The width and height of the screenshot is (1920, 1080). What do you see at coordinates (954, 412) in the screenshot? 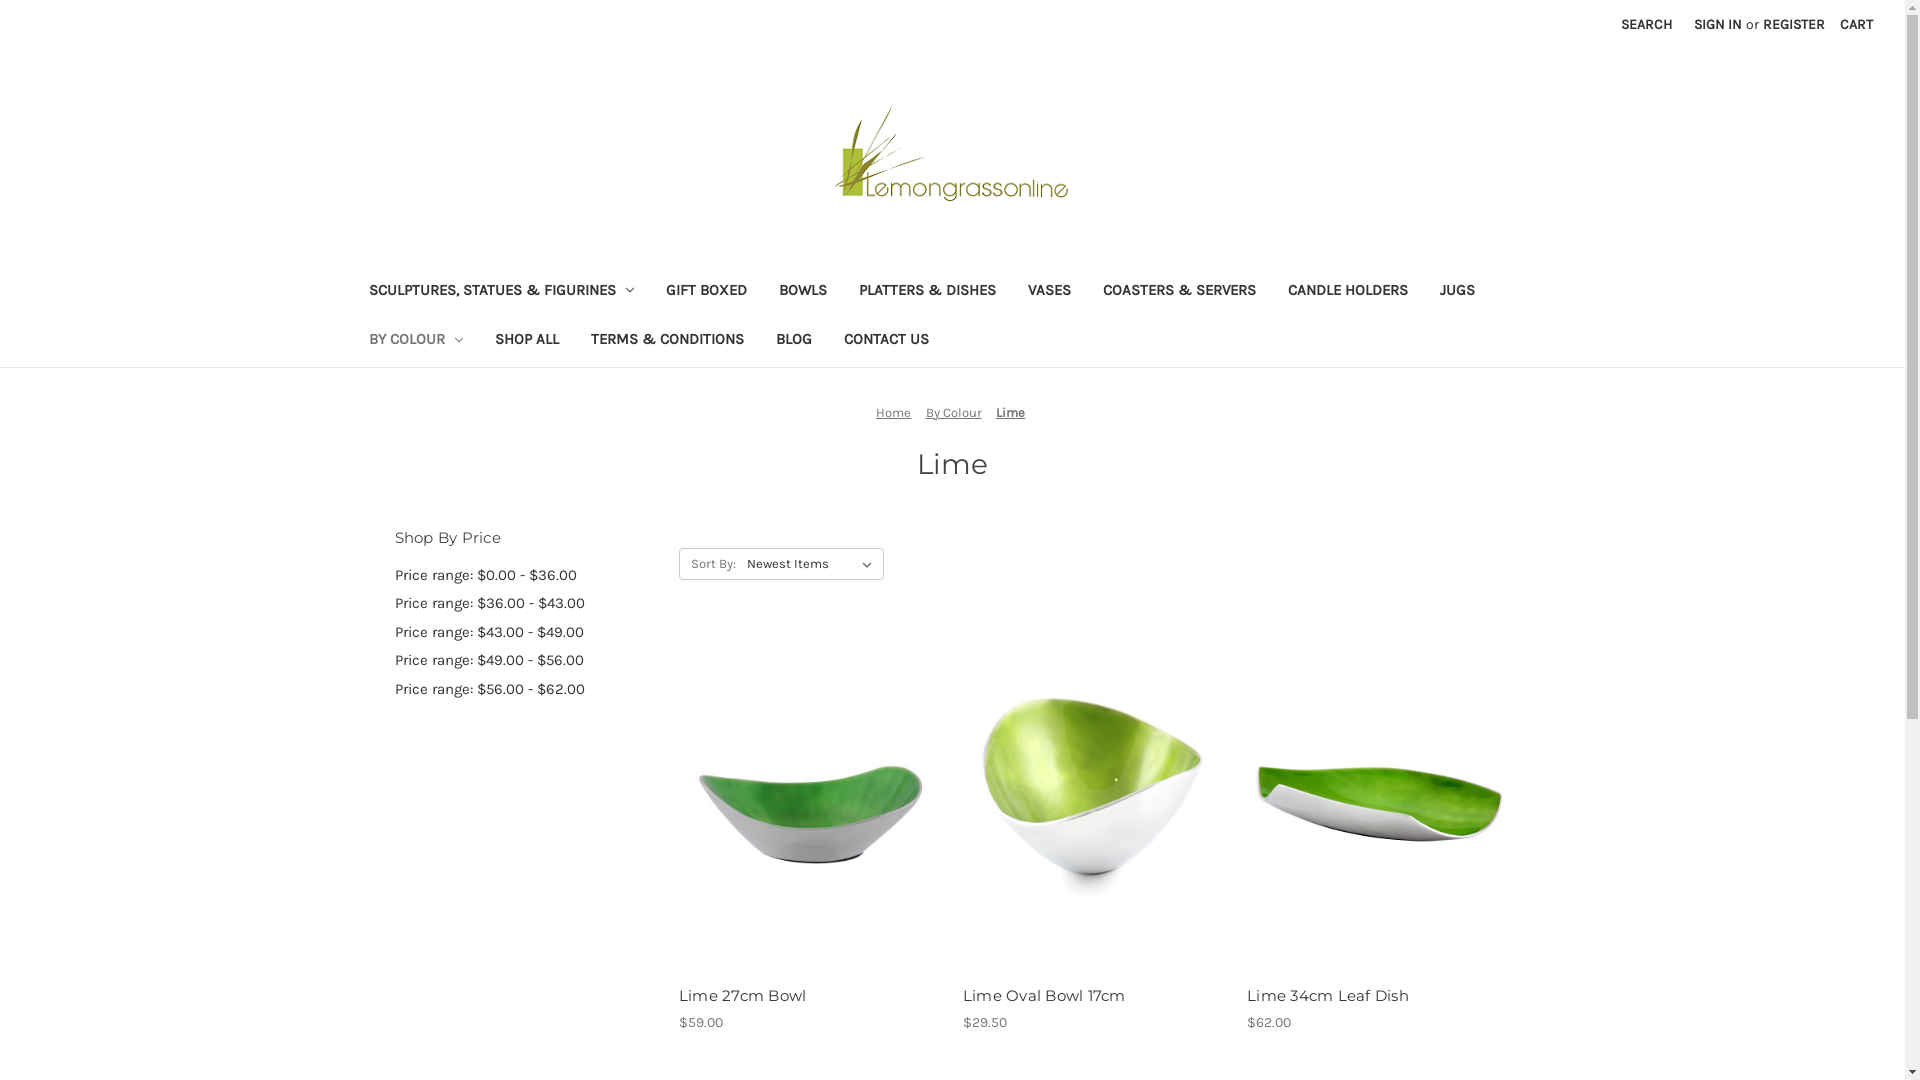
I see `By Colour` at bounding box center [954, 412].